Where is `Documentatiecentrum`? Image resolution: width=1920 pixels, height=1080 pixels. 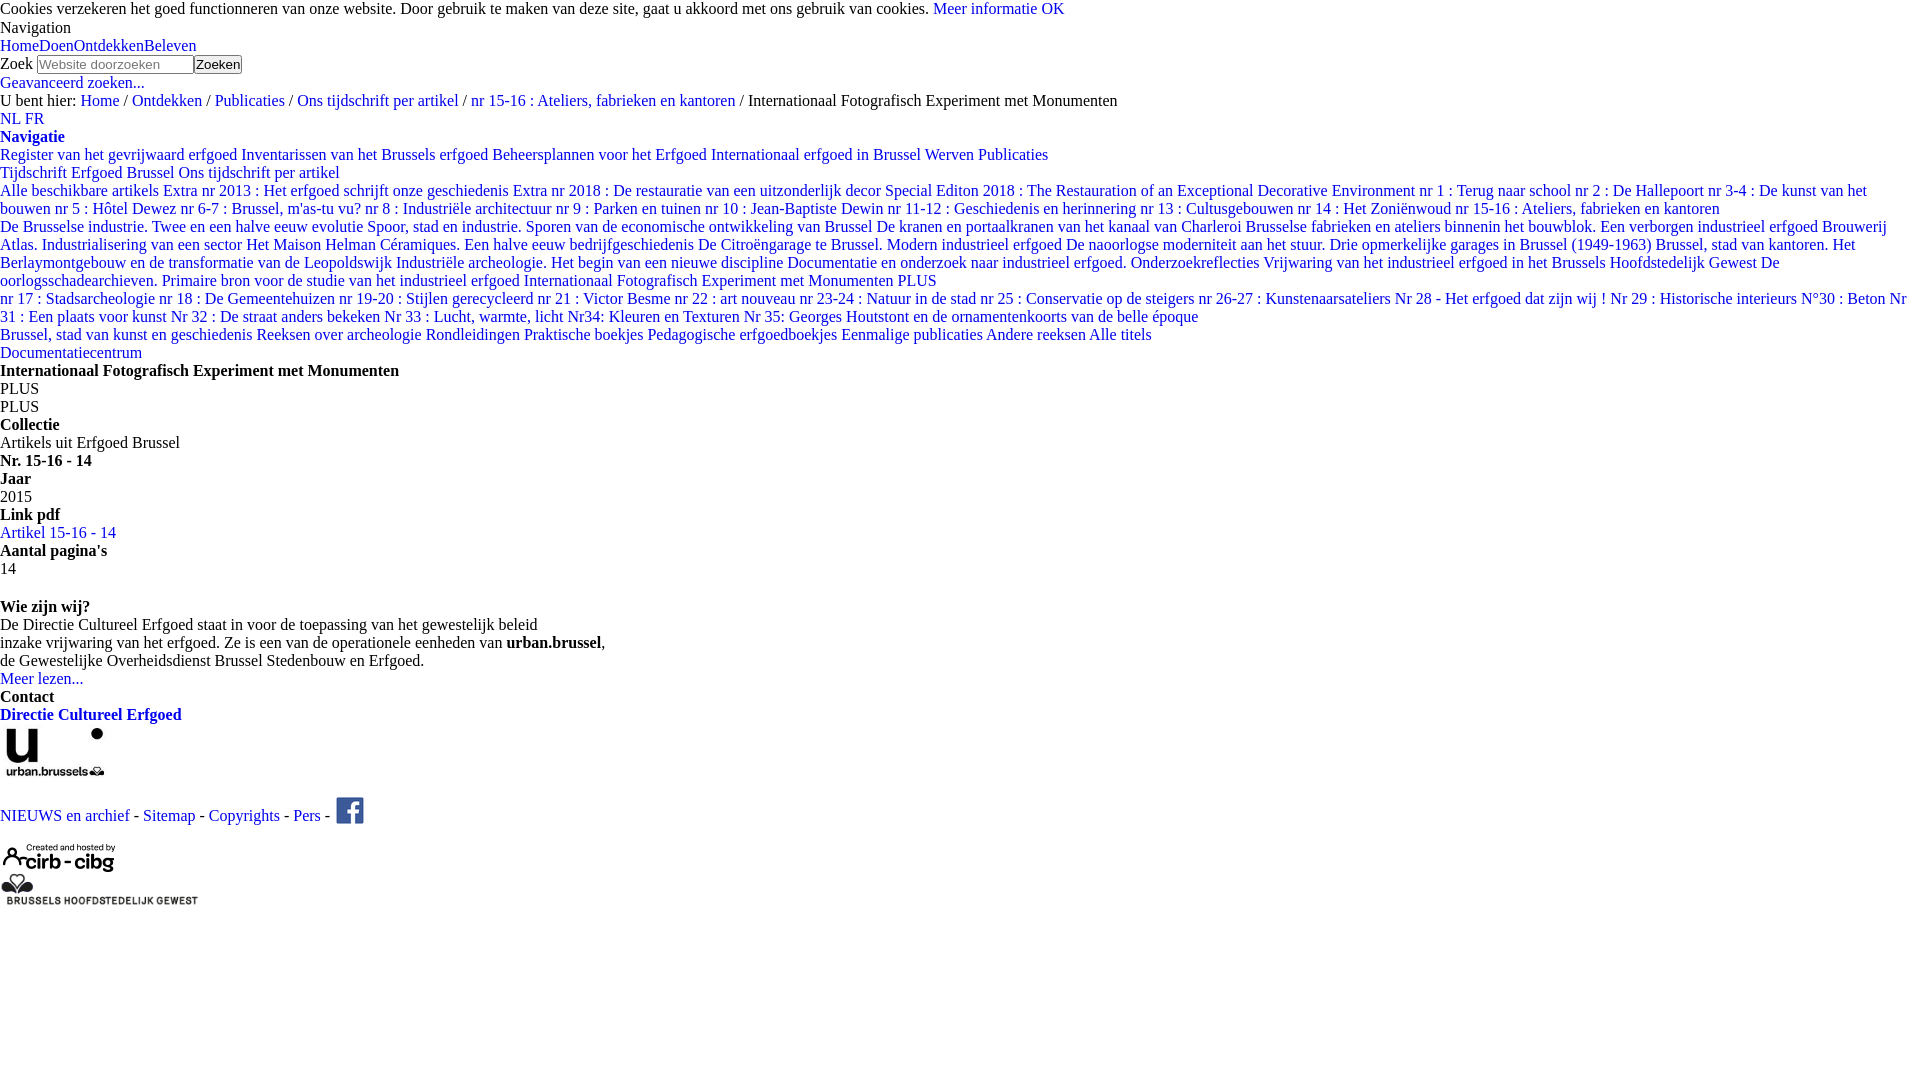 Documentatiecentrum is located at coordinates (71, 352).